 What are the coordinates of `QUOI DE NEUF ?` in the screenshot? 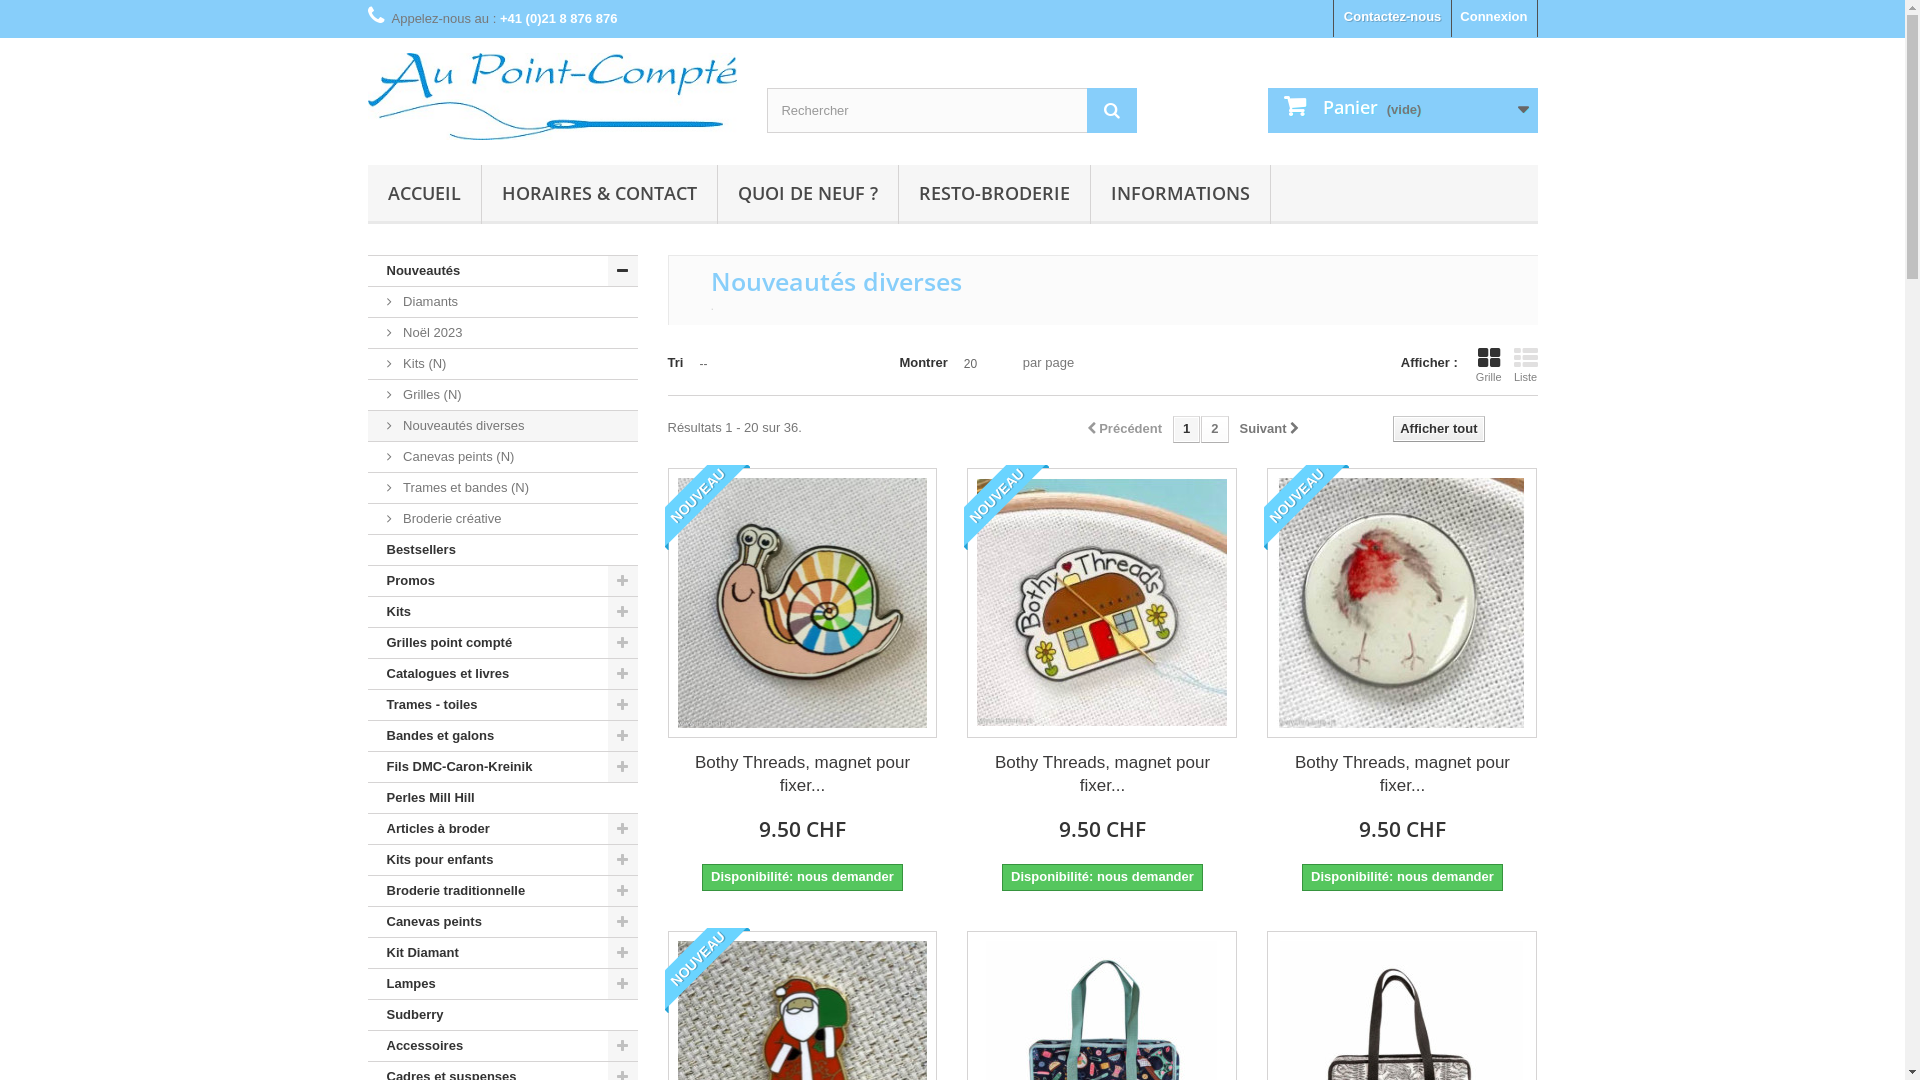 It's located at (808, 194).